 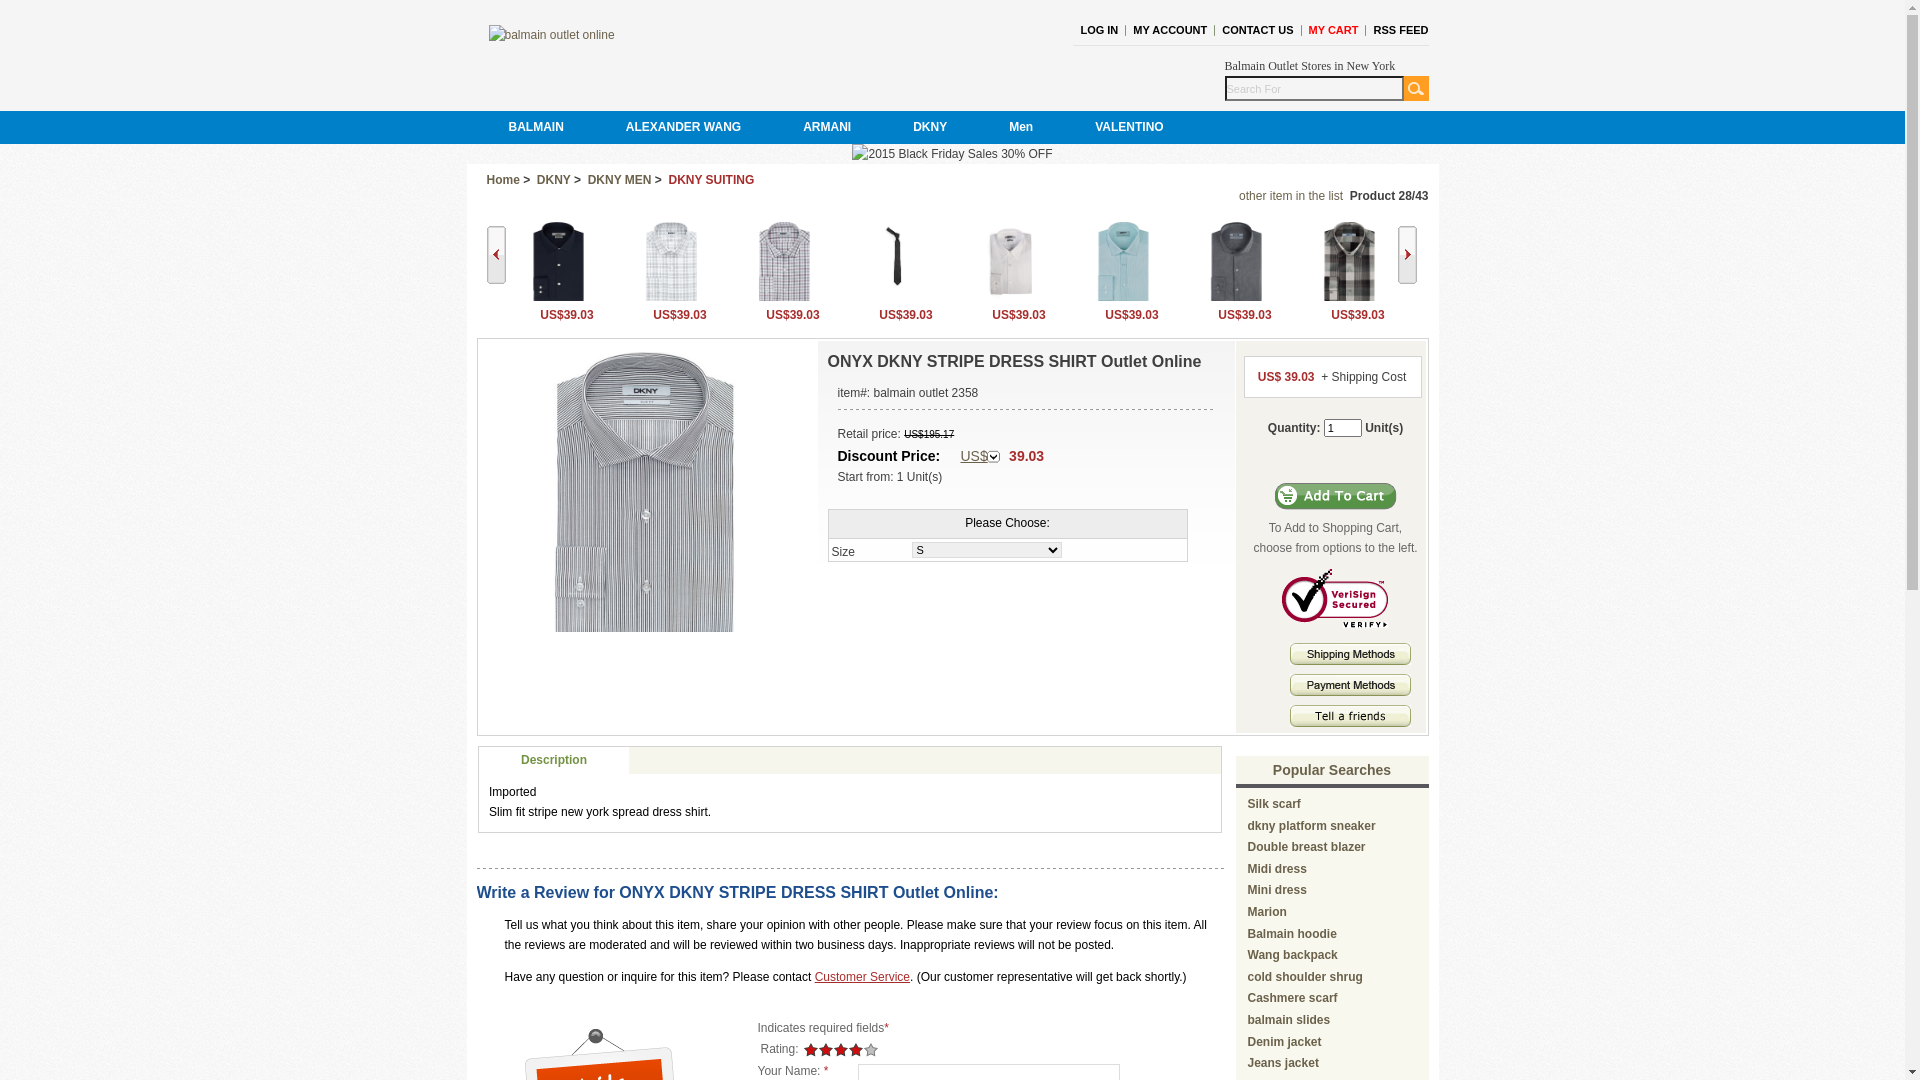 What do you see at coordinates (1285, 1042) in the screenshot?
I see `Denim jacket` at bounding box center [1285, 1042].